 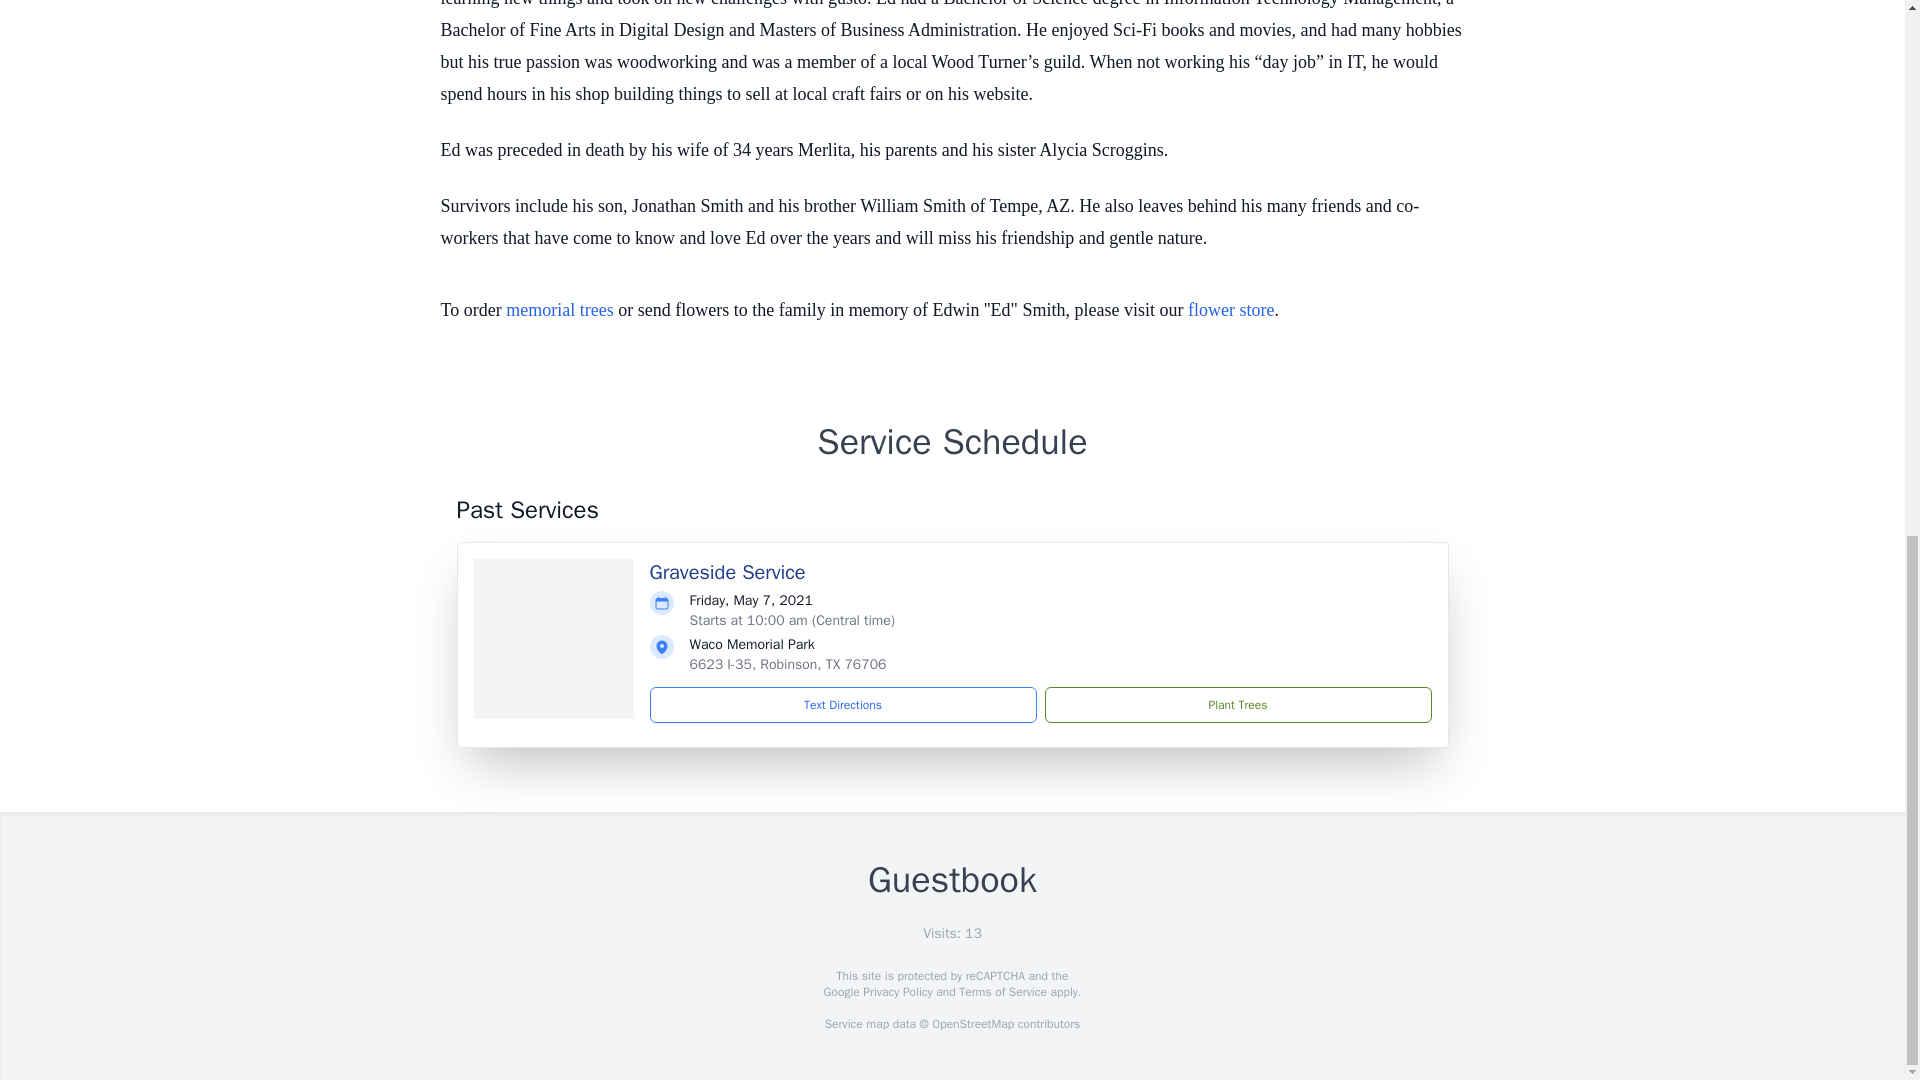 I want to click on memorial trees, so click(x=559, y=310).